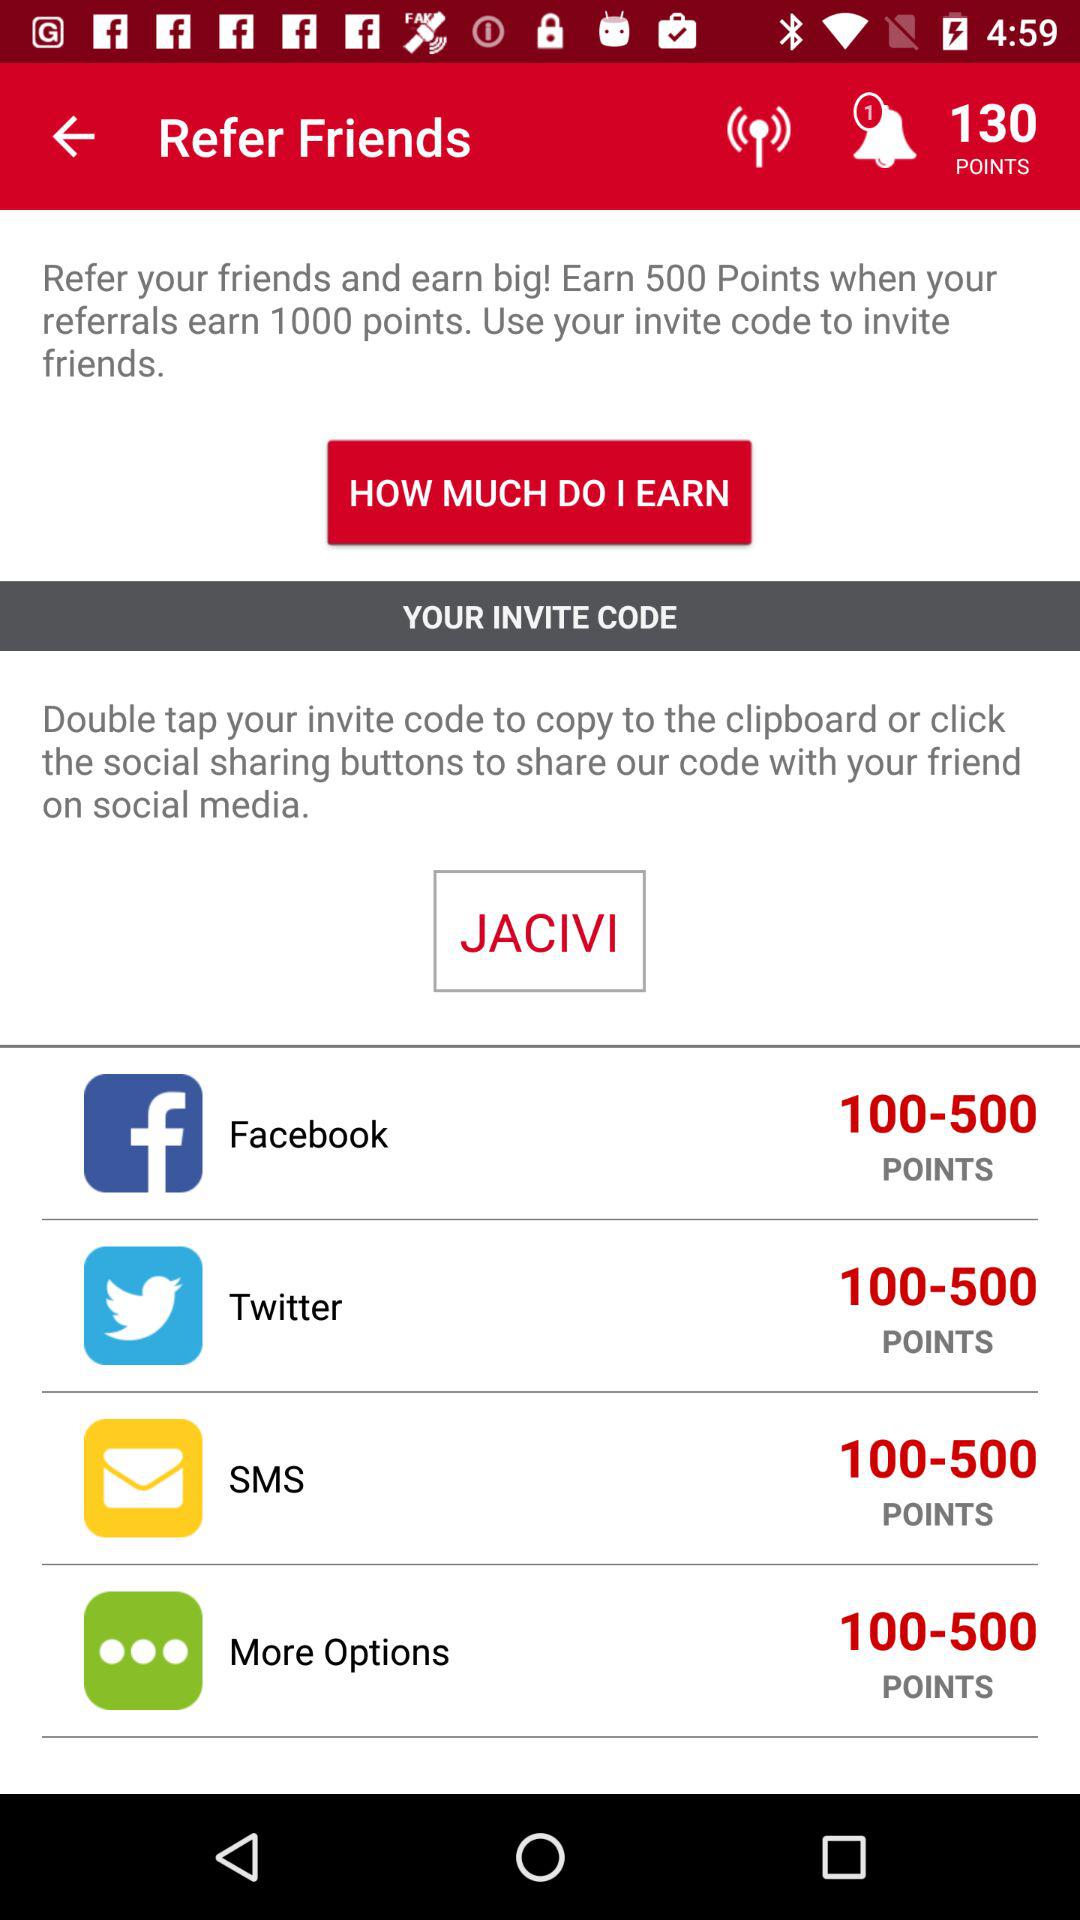 This screenshot has width=1080, height=1920. What do you see at coordinates (540, 492) in the screenshot?
I see `open the item above your invite code icon` at bounding box center [540, 492].